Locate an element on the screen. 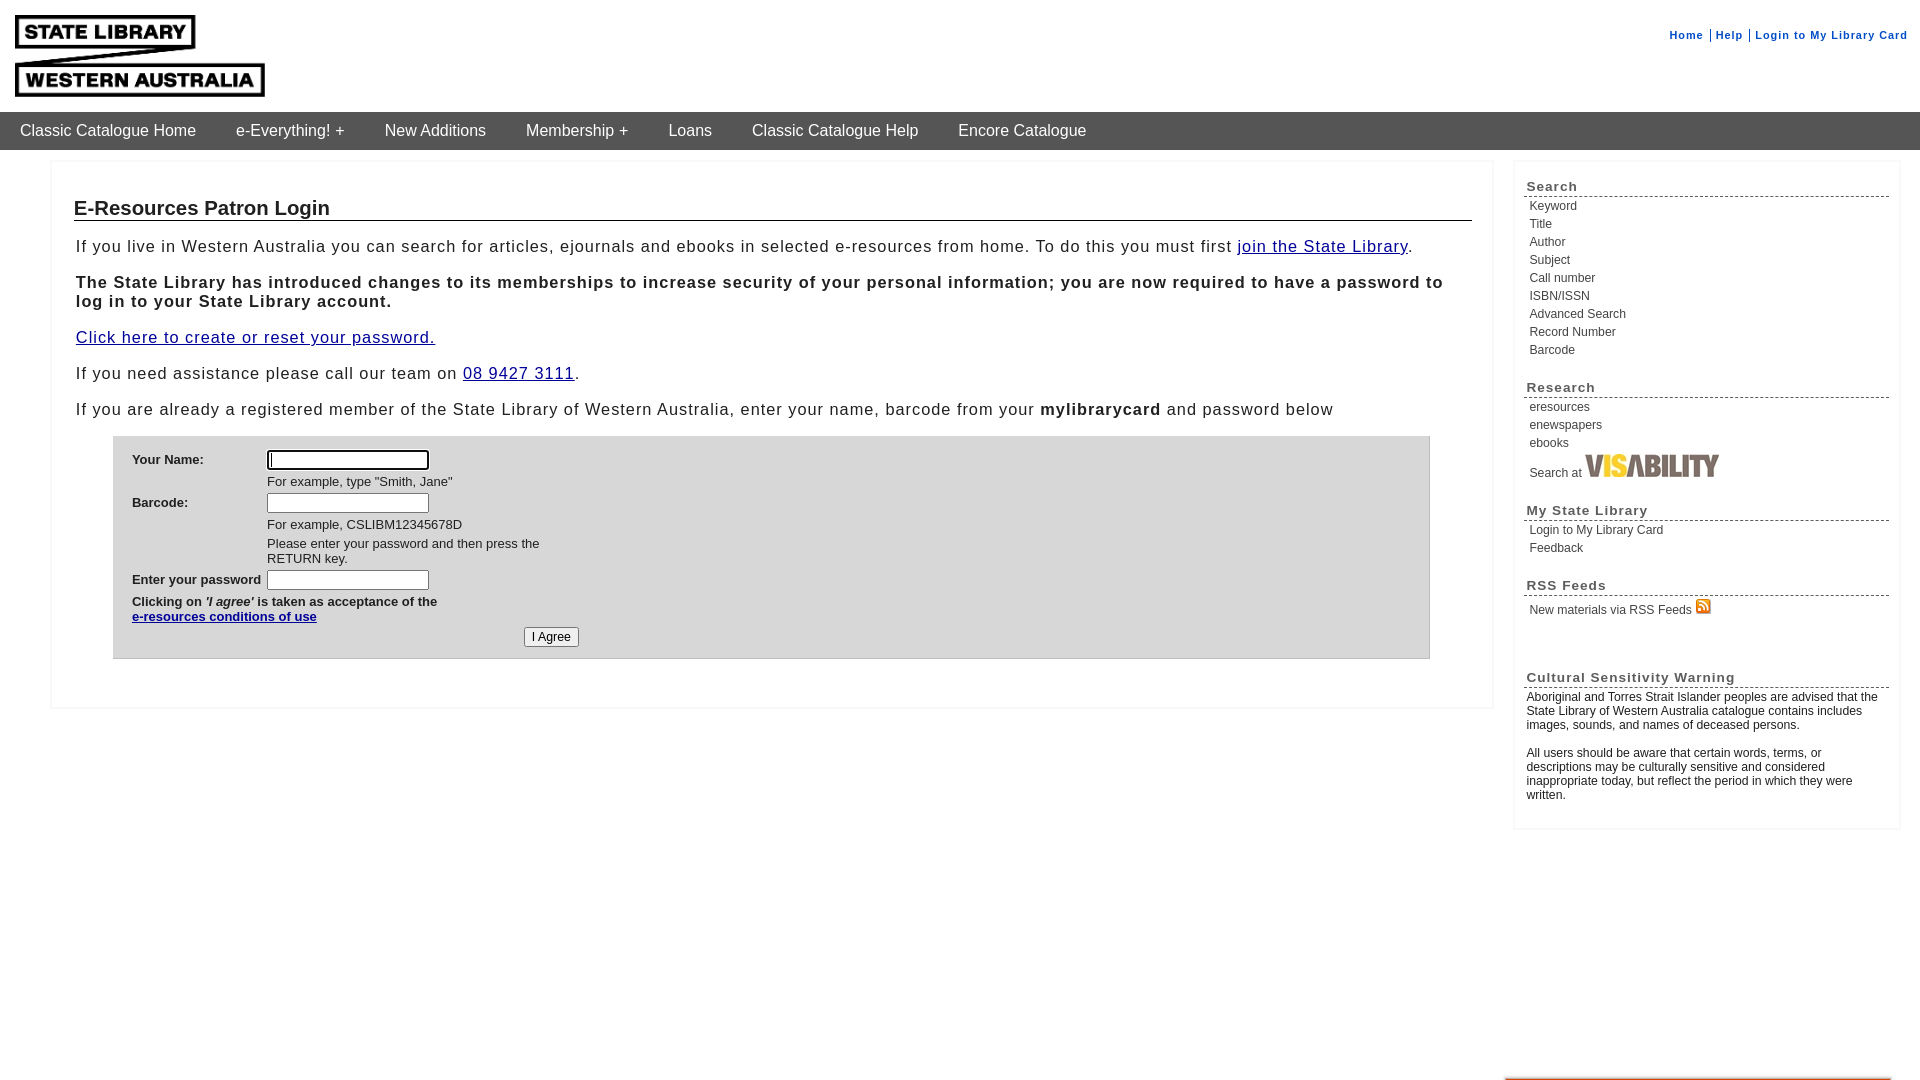  Loans is located at coordinates (690, 131).